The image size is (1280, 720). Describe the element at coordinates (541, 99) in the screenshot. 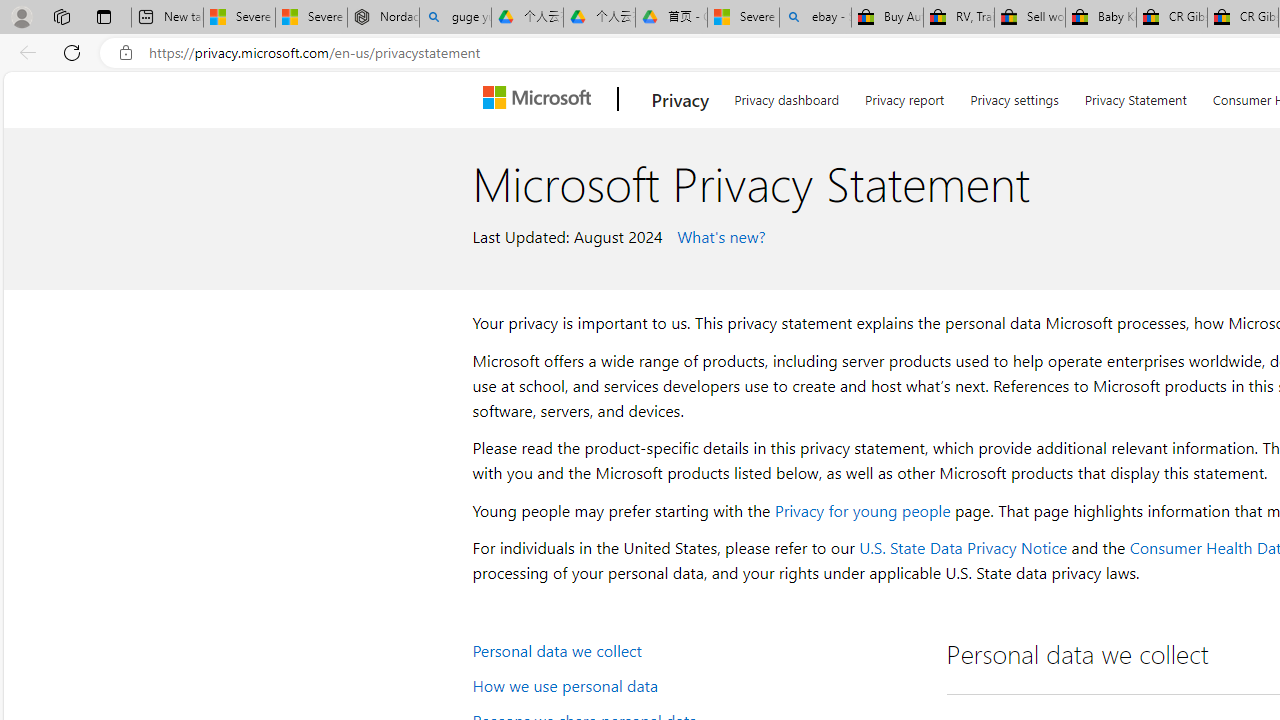

I see `Microsoft` at that location.